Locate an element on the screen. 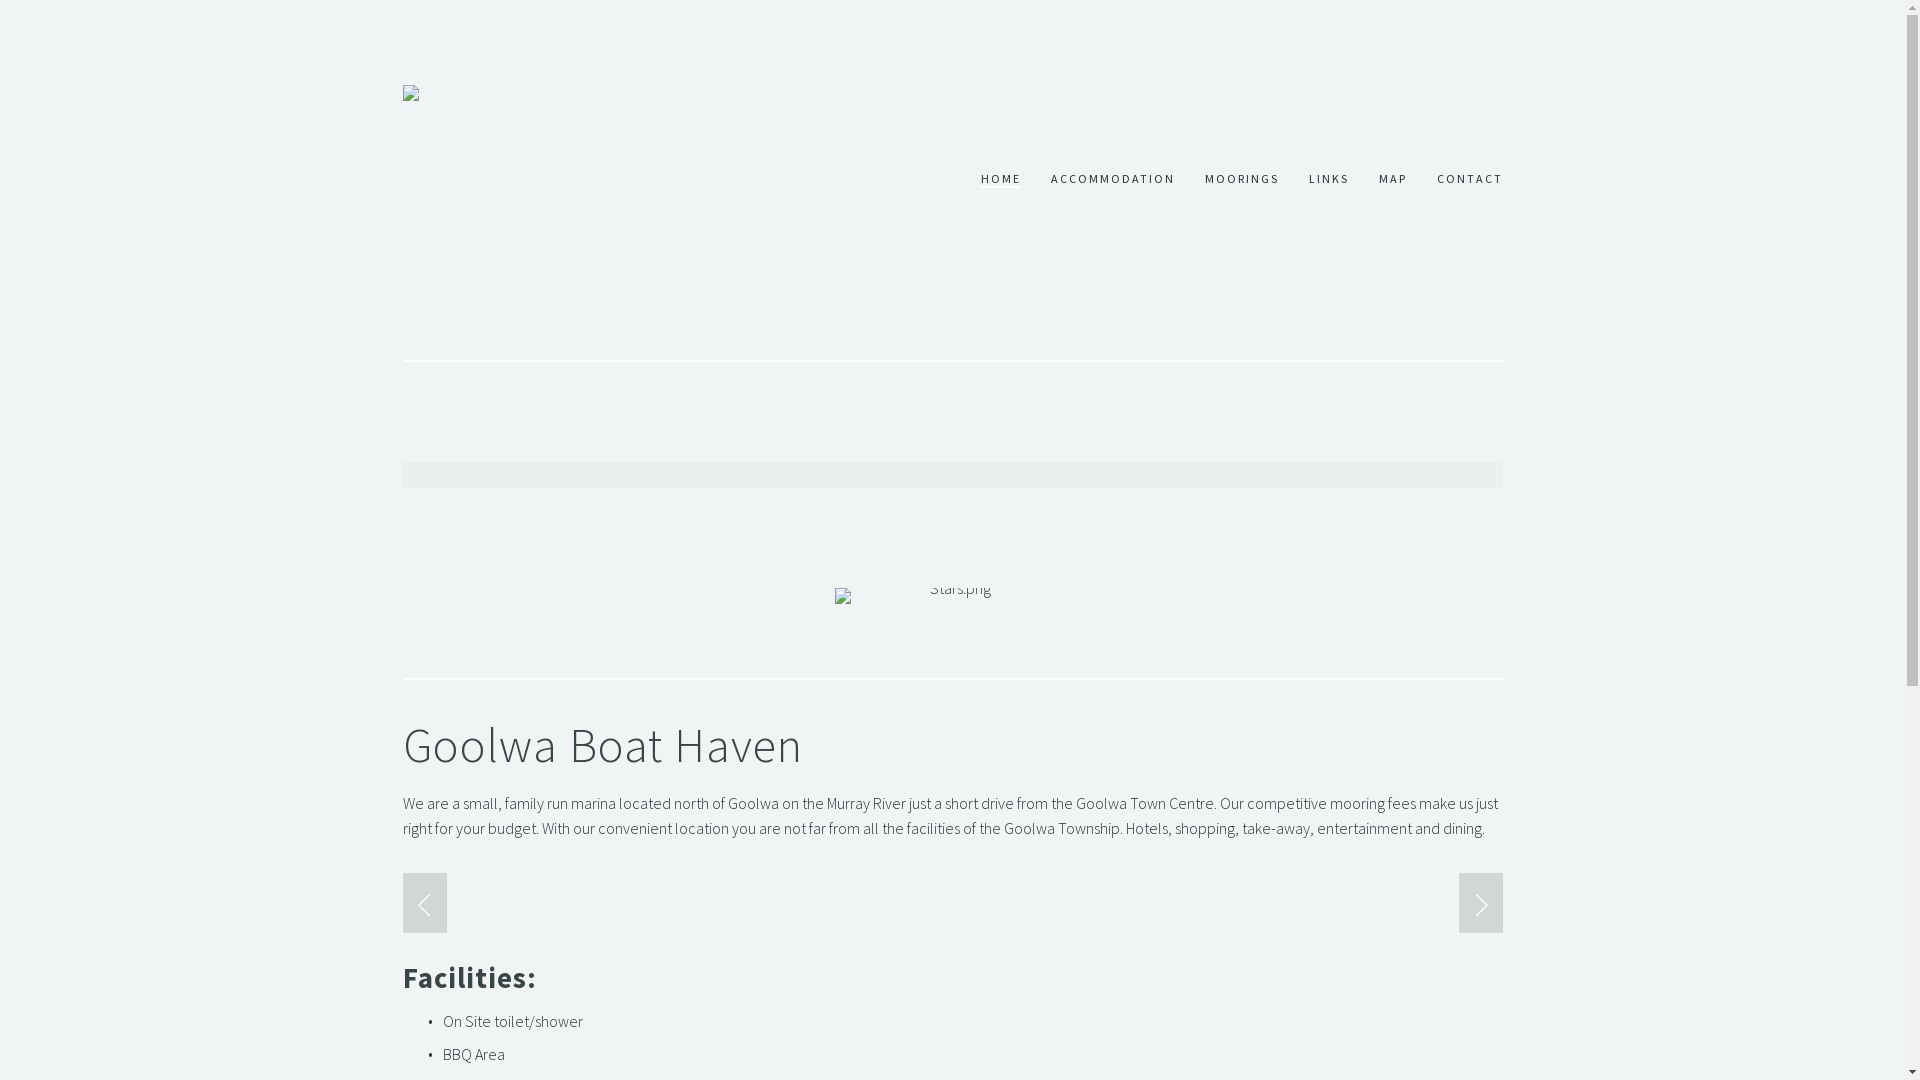 The image size is (1920, 1080). ACCOMMODATION is located at coordinates (1112, 179).